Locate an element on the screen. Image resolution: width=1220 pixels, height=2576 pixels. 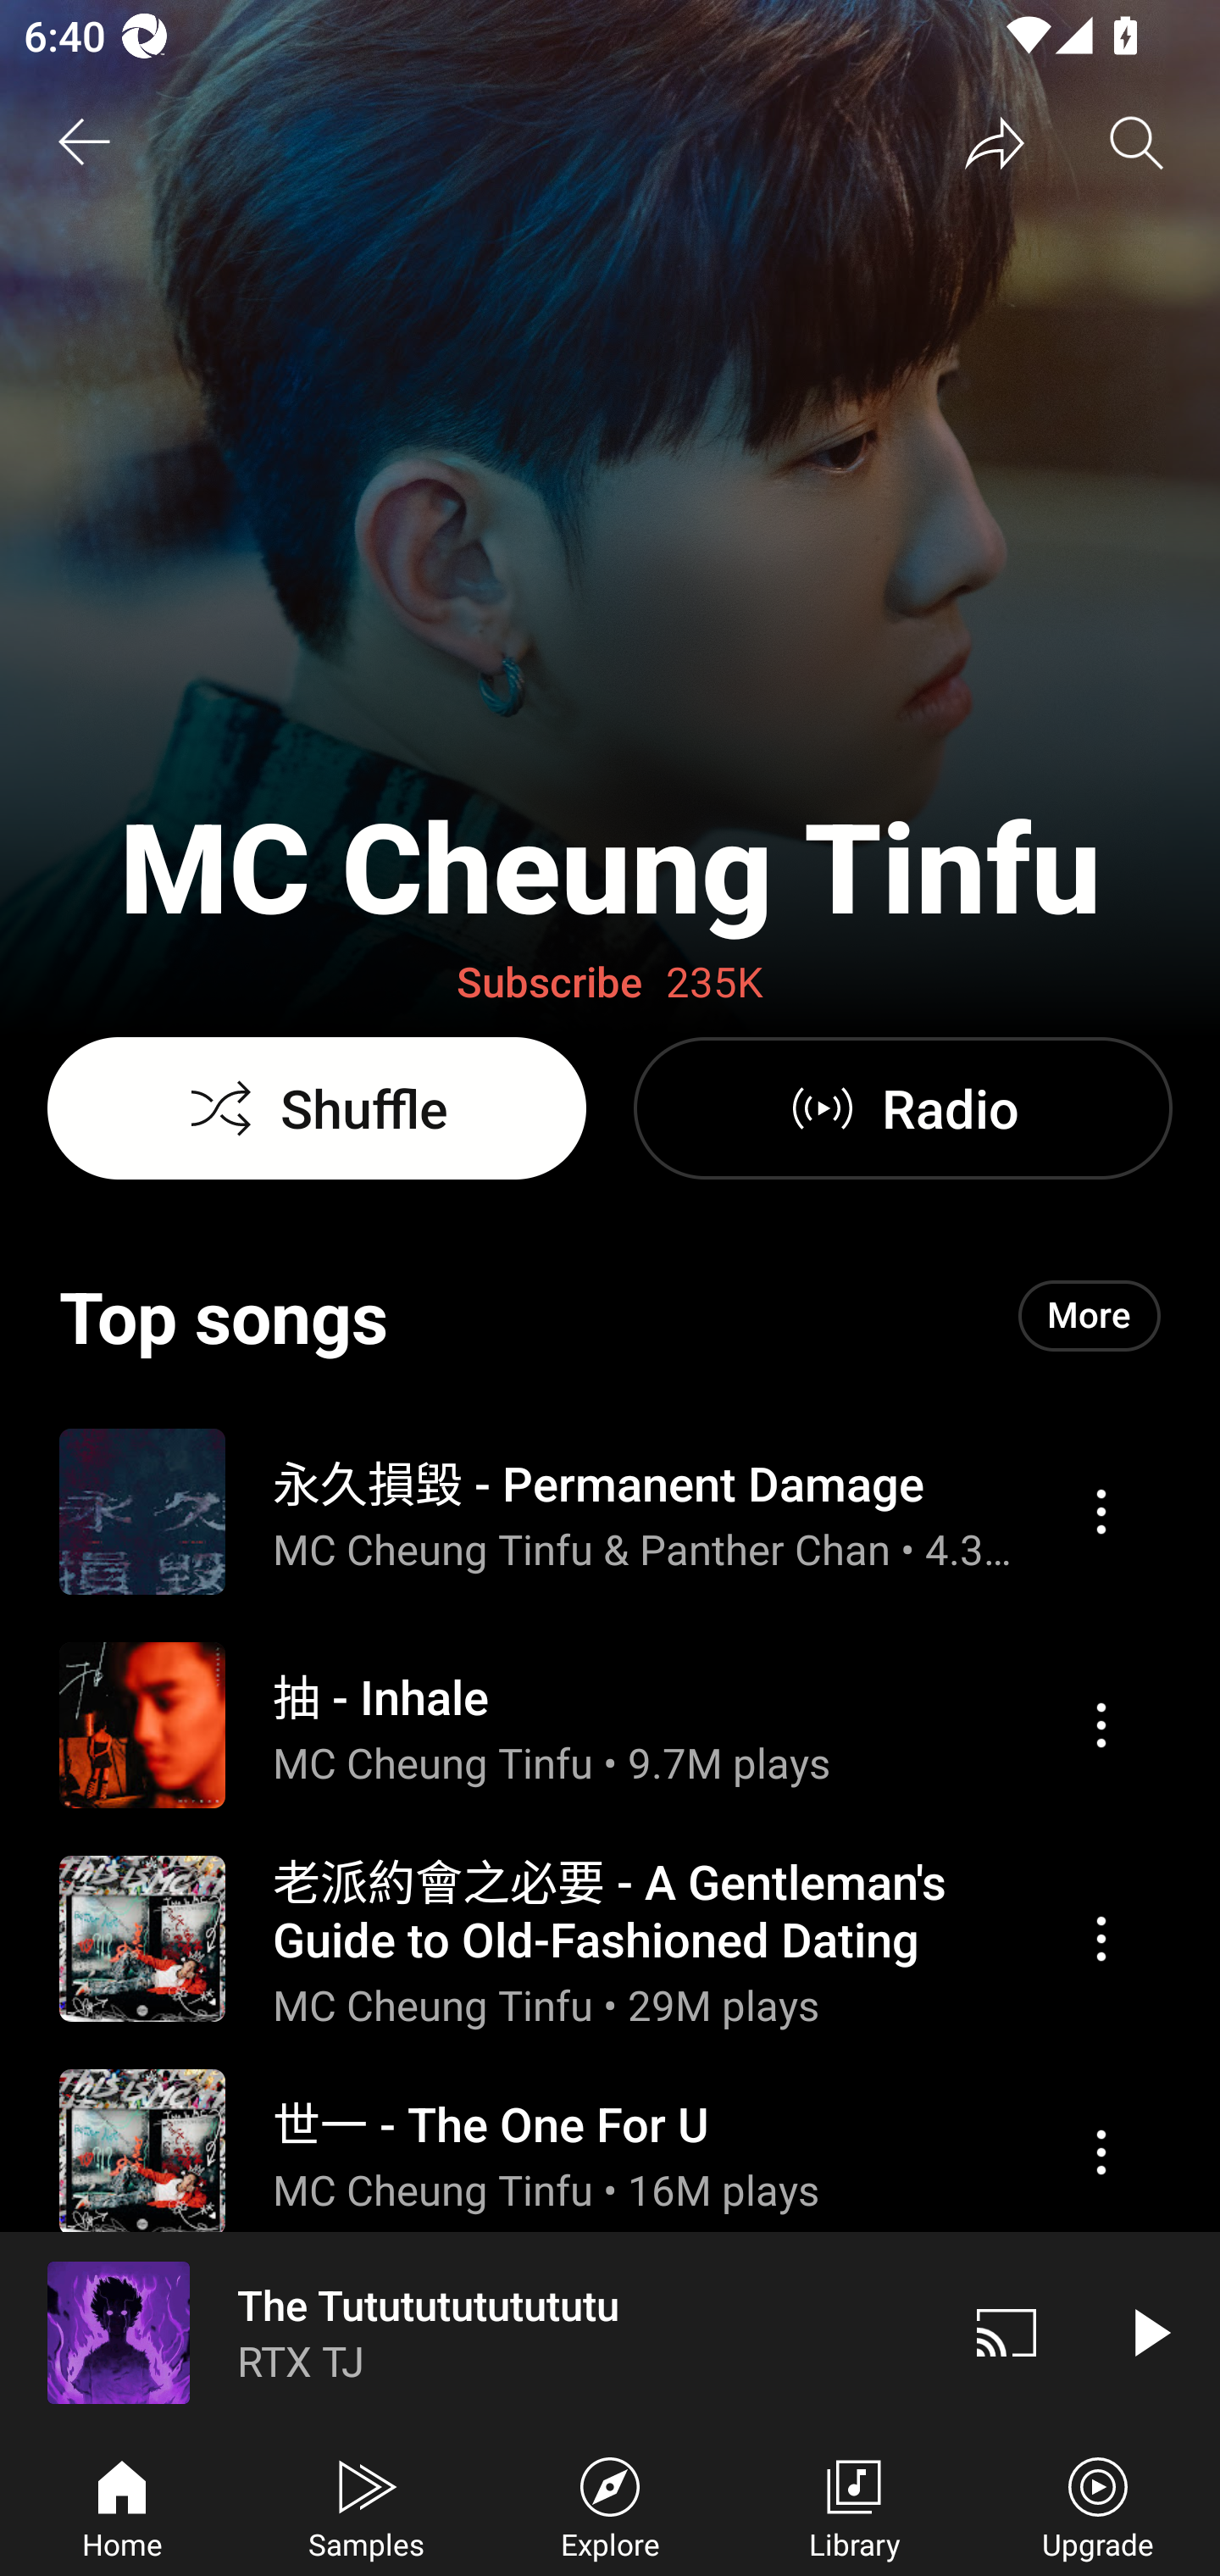
Upgrade is located at coordinates (1098, 2505).